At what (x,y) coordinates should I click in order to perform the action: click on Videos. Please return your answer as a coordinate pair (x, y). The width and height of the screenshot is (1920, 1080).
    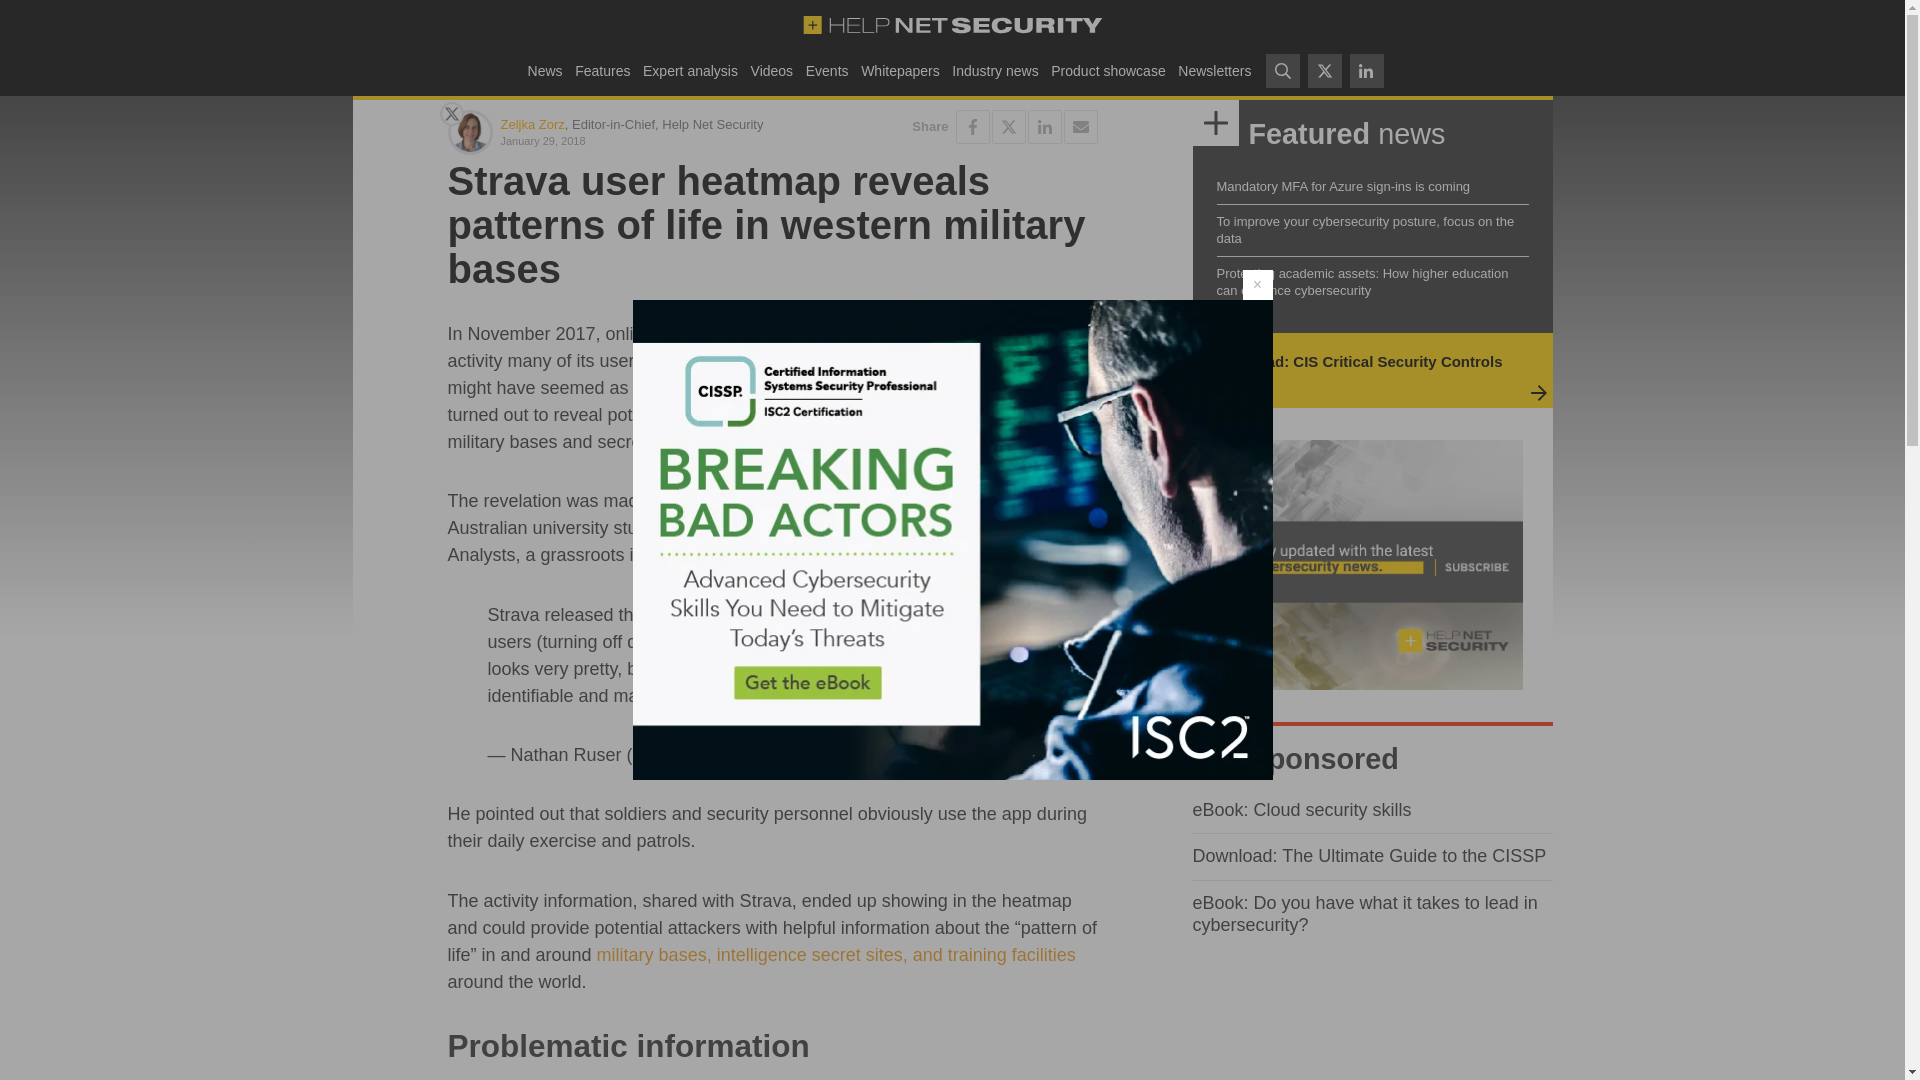
    Looking at the image, I should click on (771, 70).